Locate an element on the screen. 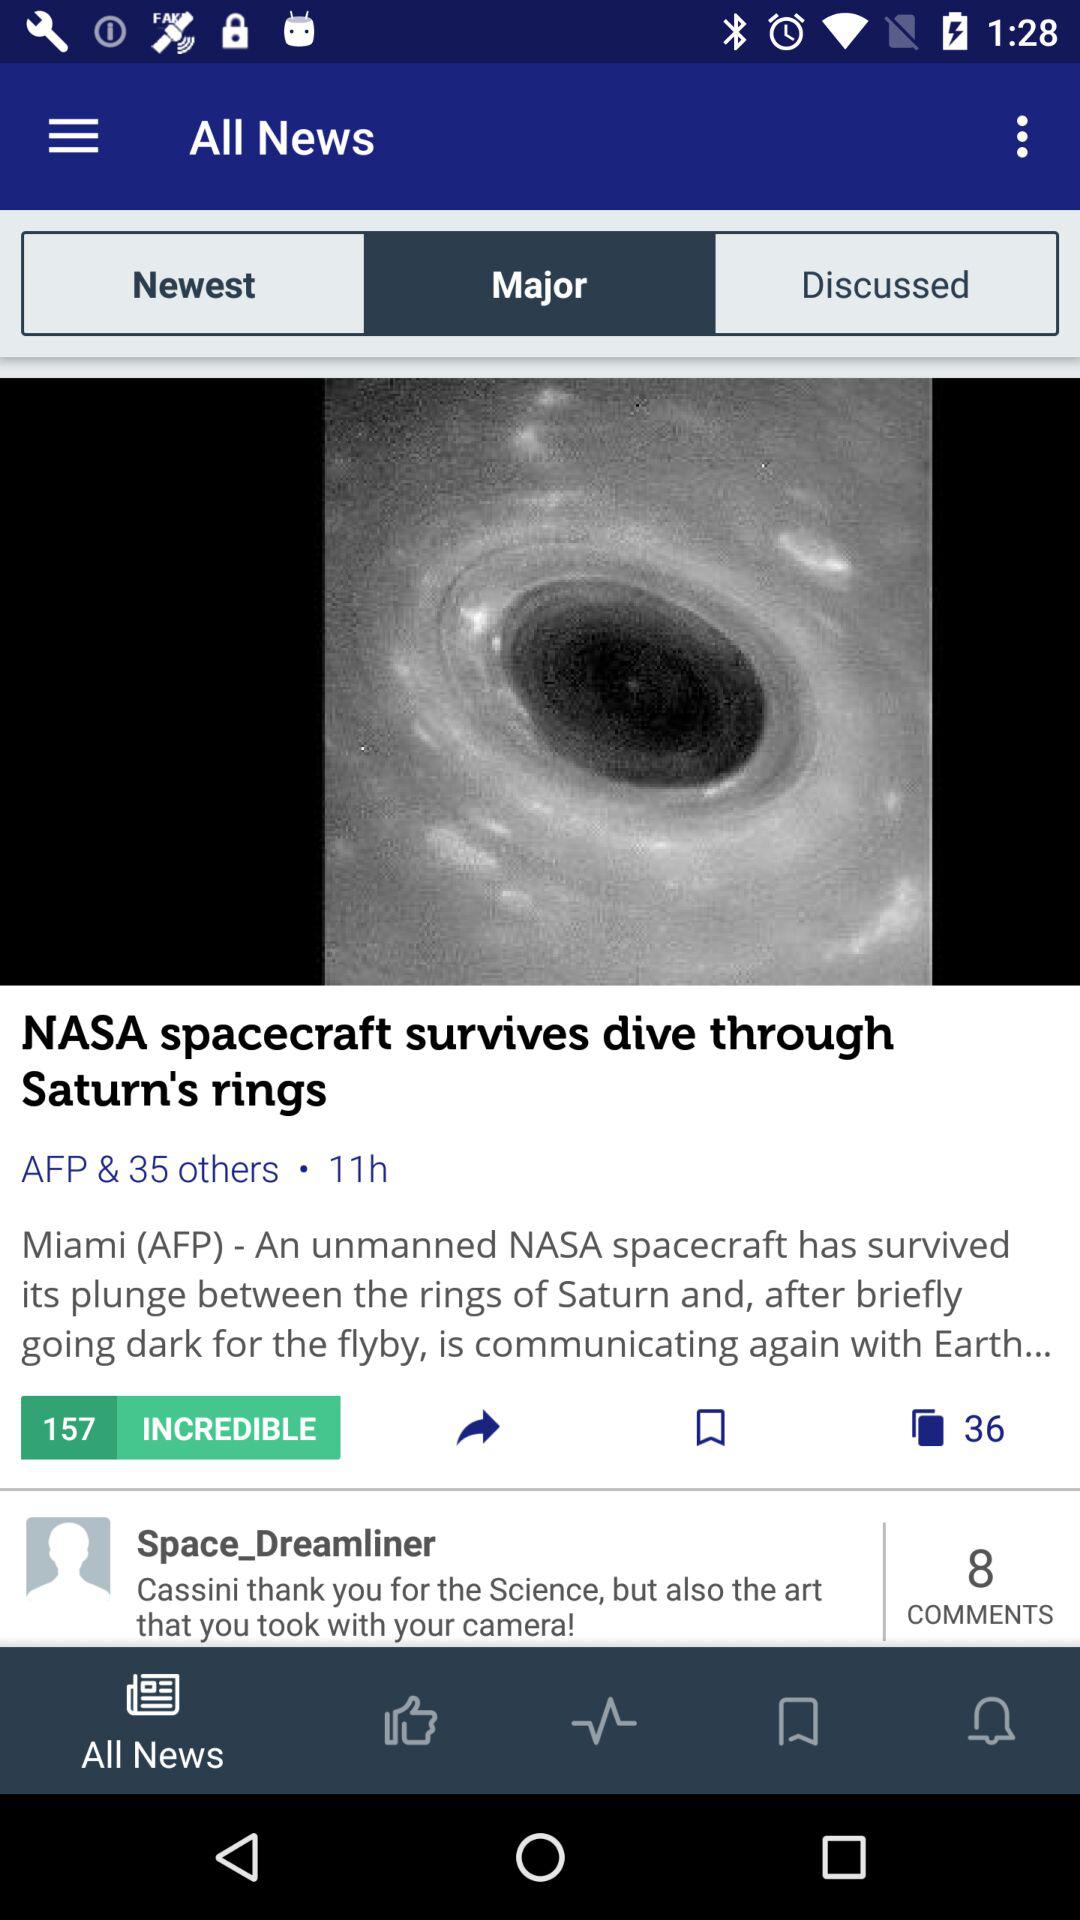 Image resolution: width=1080 pixels, height=1920 pixels. click on three vertical dots is located at coordinates (1028, 136).